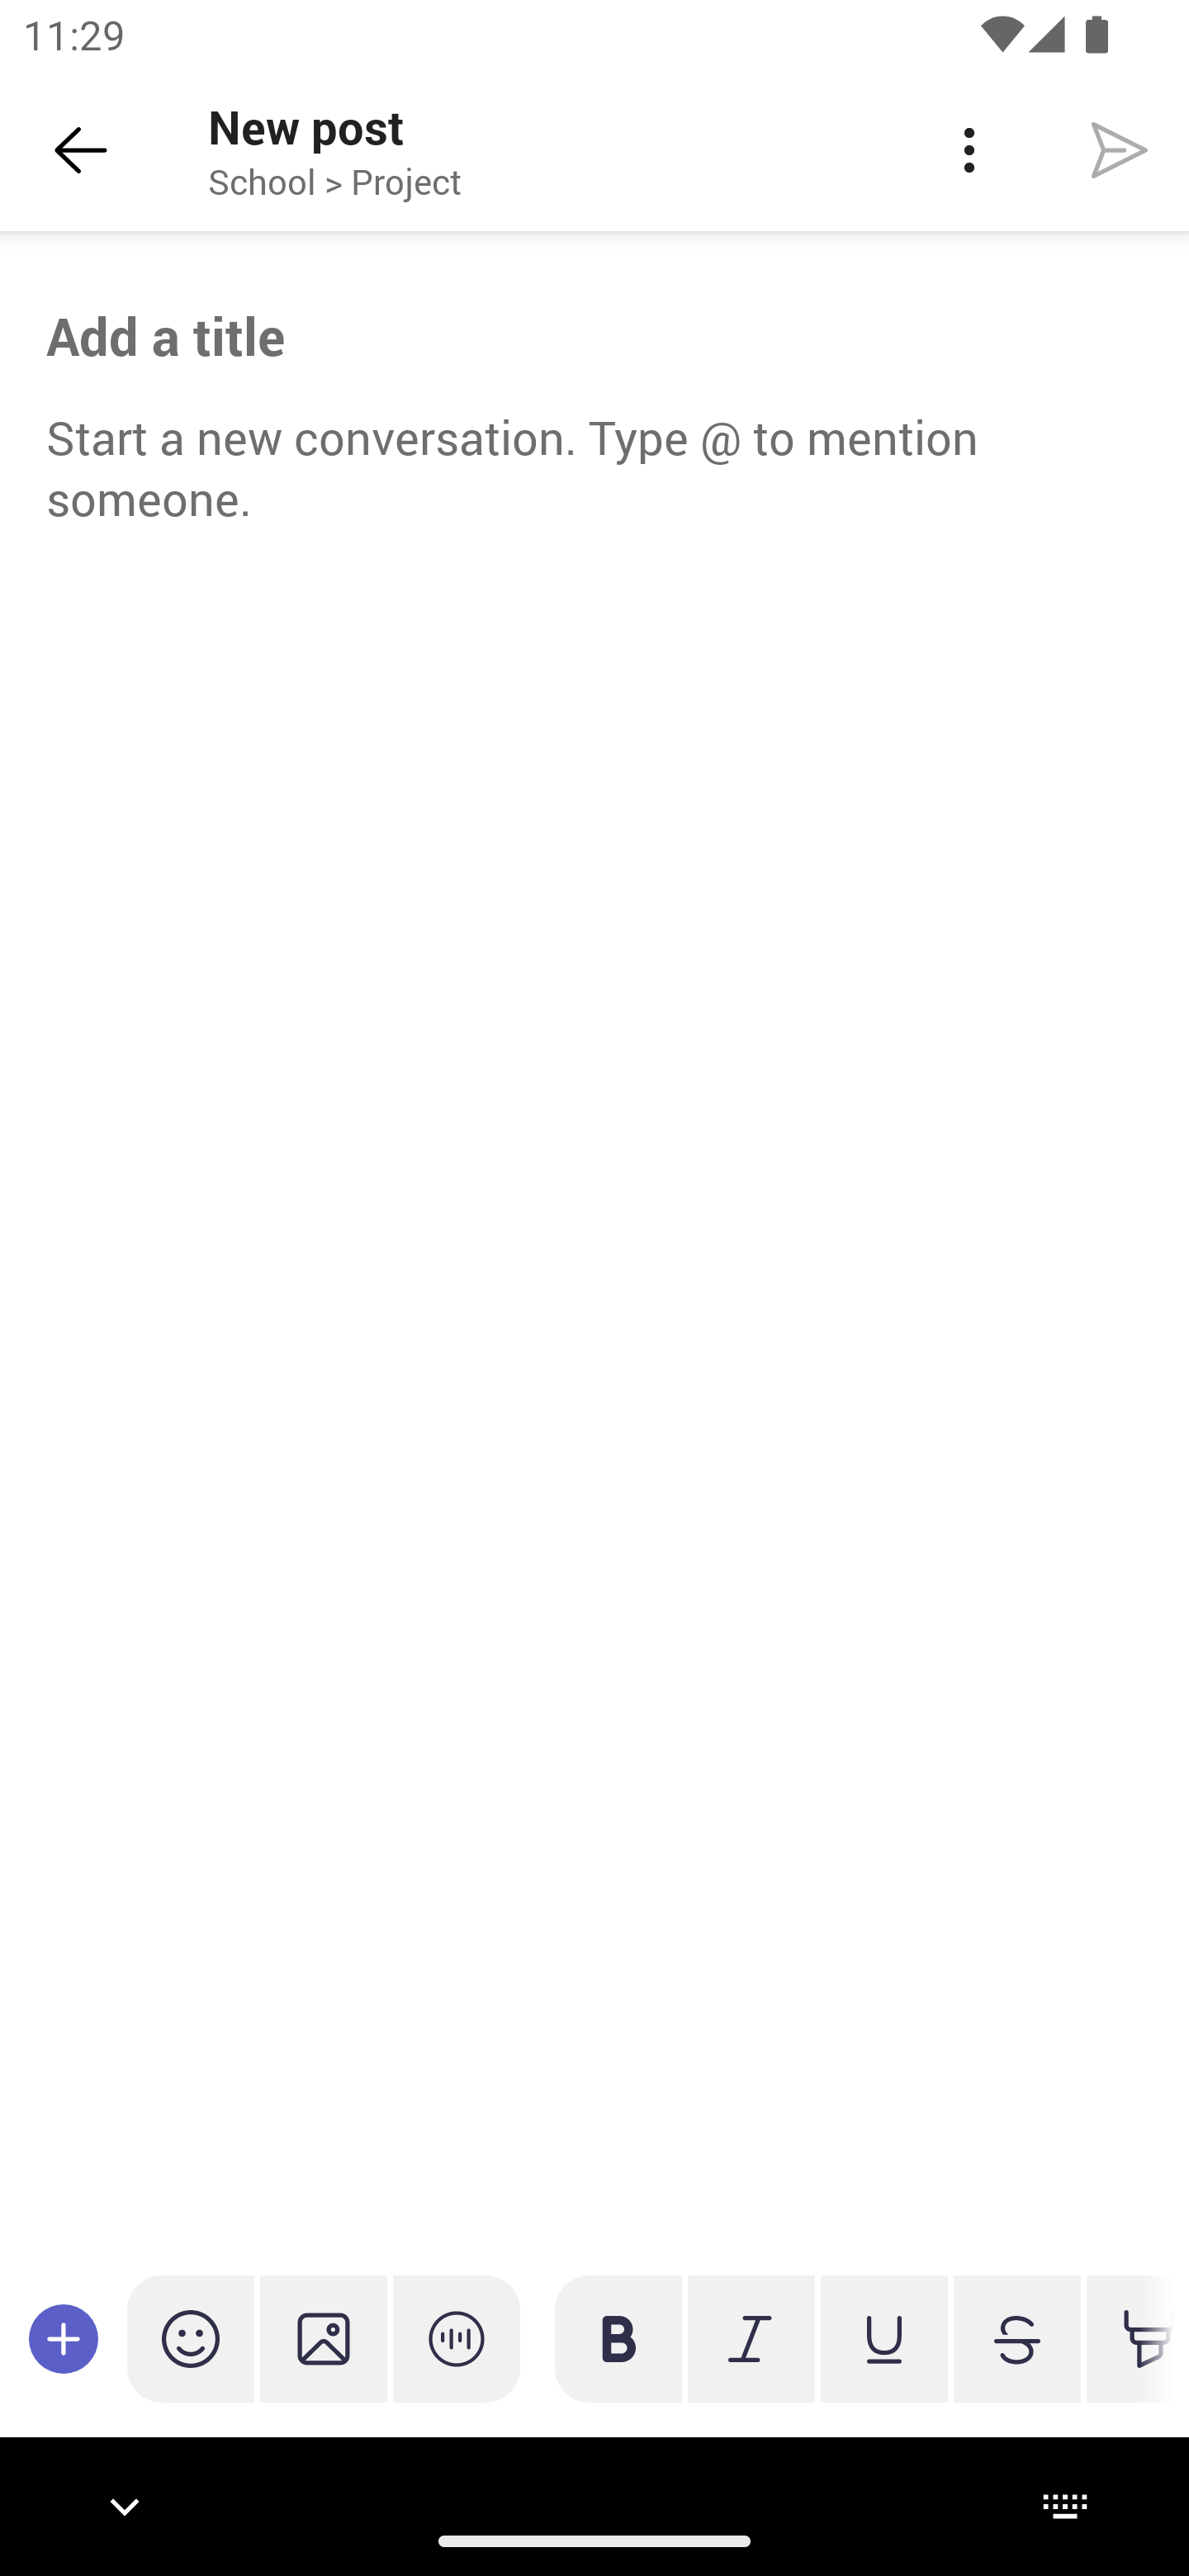 This screenshot has width=1189, height=2576. What do you see at coordinates (1120, 149) in the screenshot?
I see `Send message` at bounding box center [1120, 149].